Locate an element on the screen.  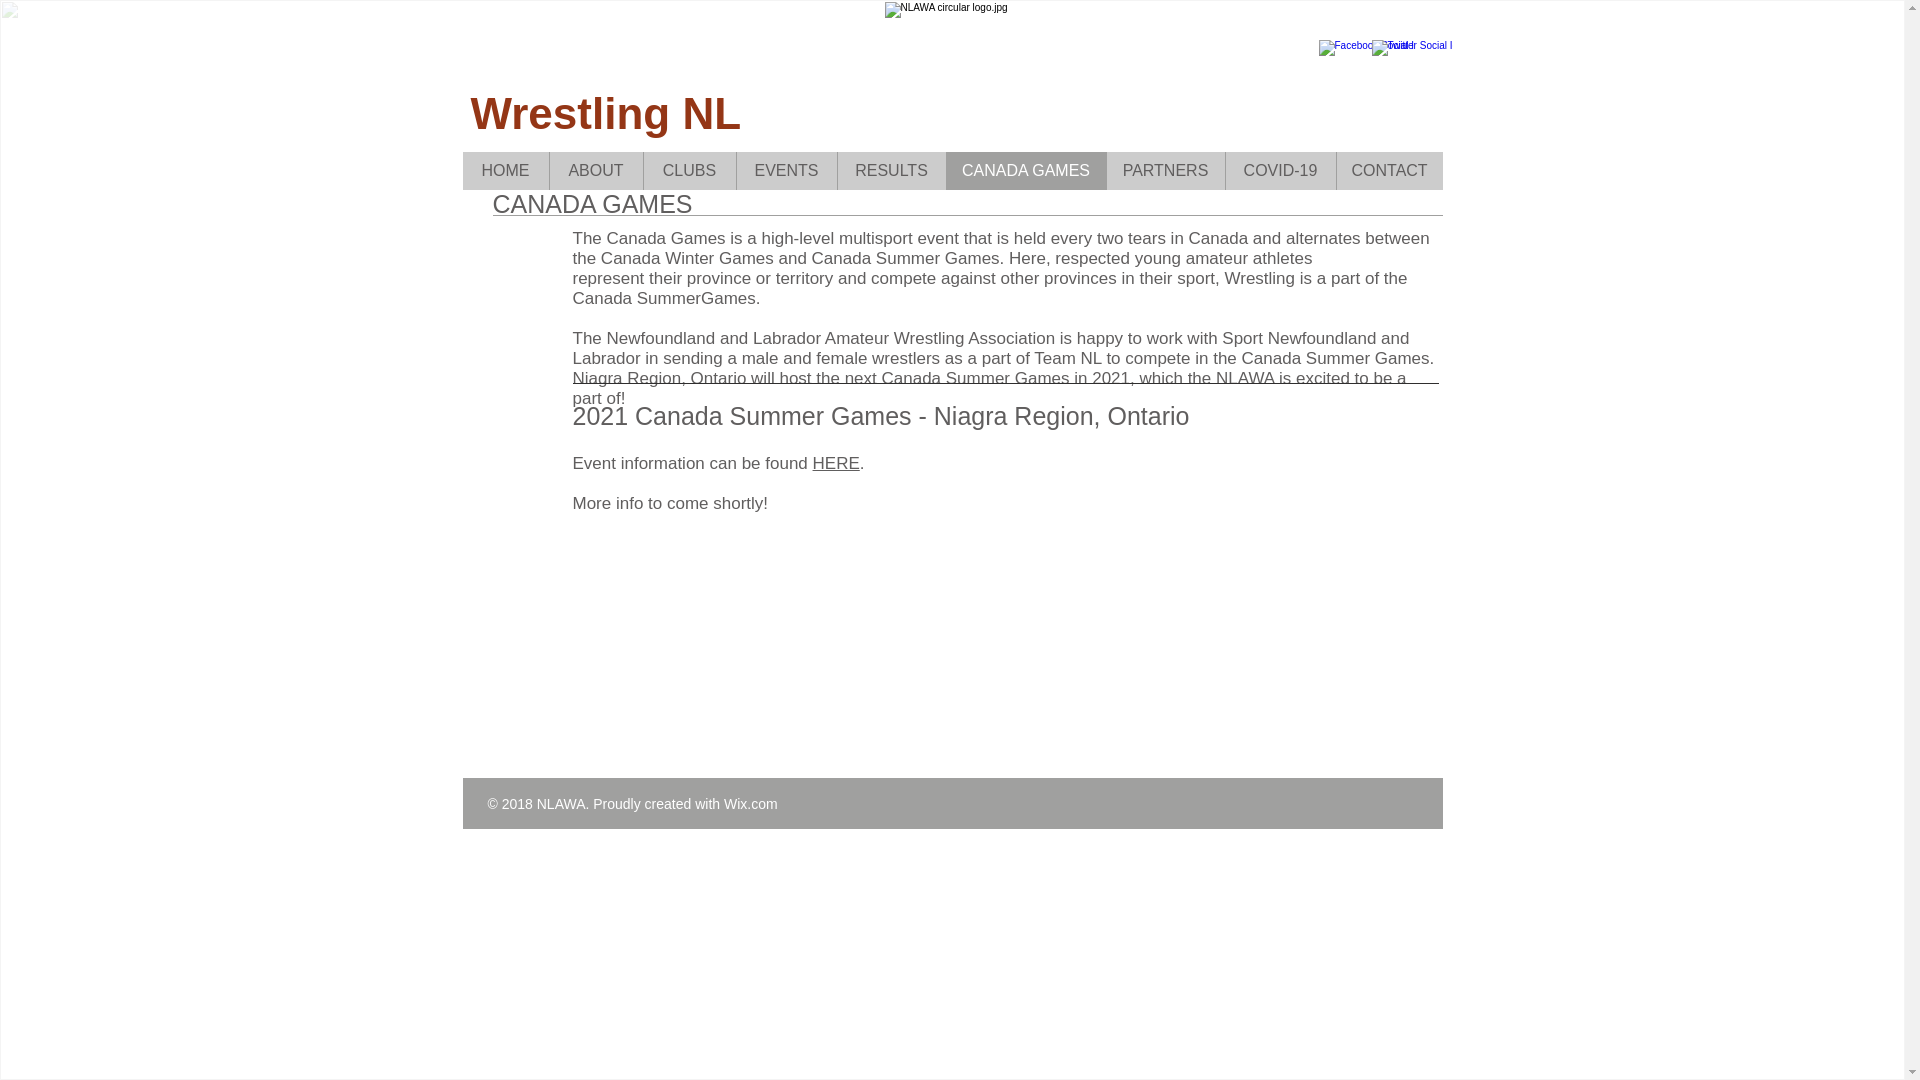
Wix.com is located at coordinates (750, 804).